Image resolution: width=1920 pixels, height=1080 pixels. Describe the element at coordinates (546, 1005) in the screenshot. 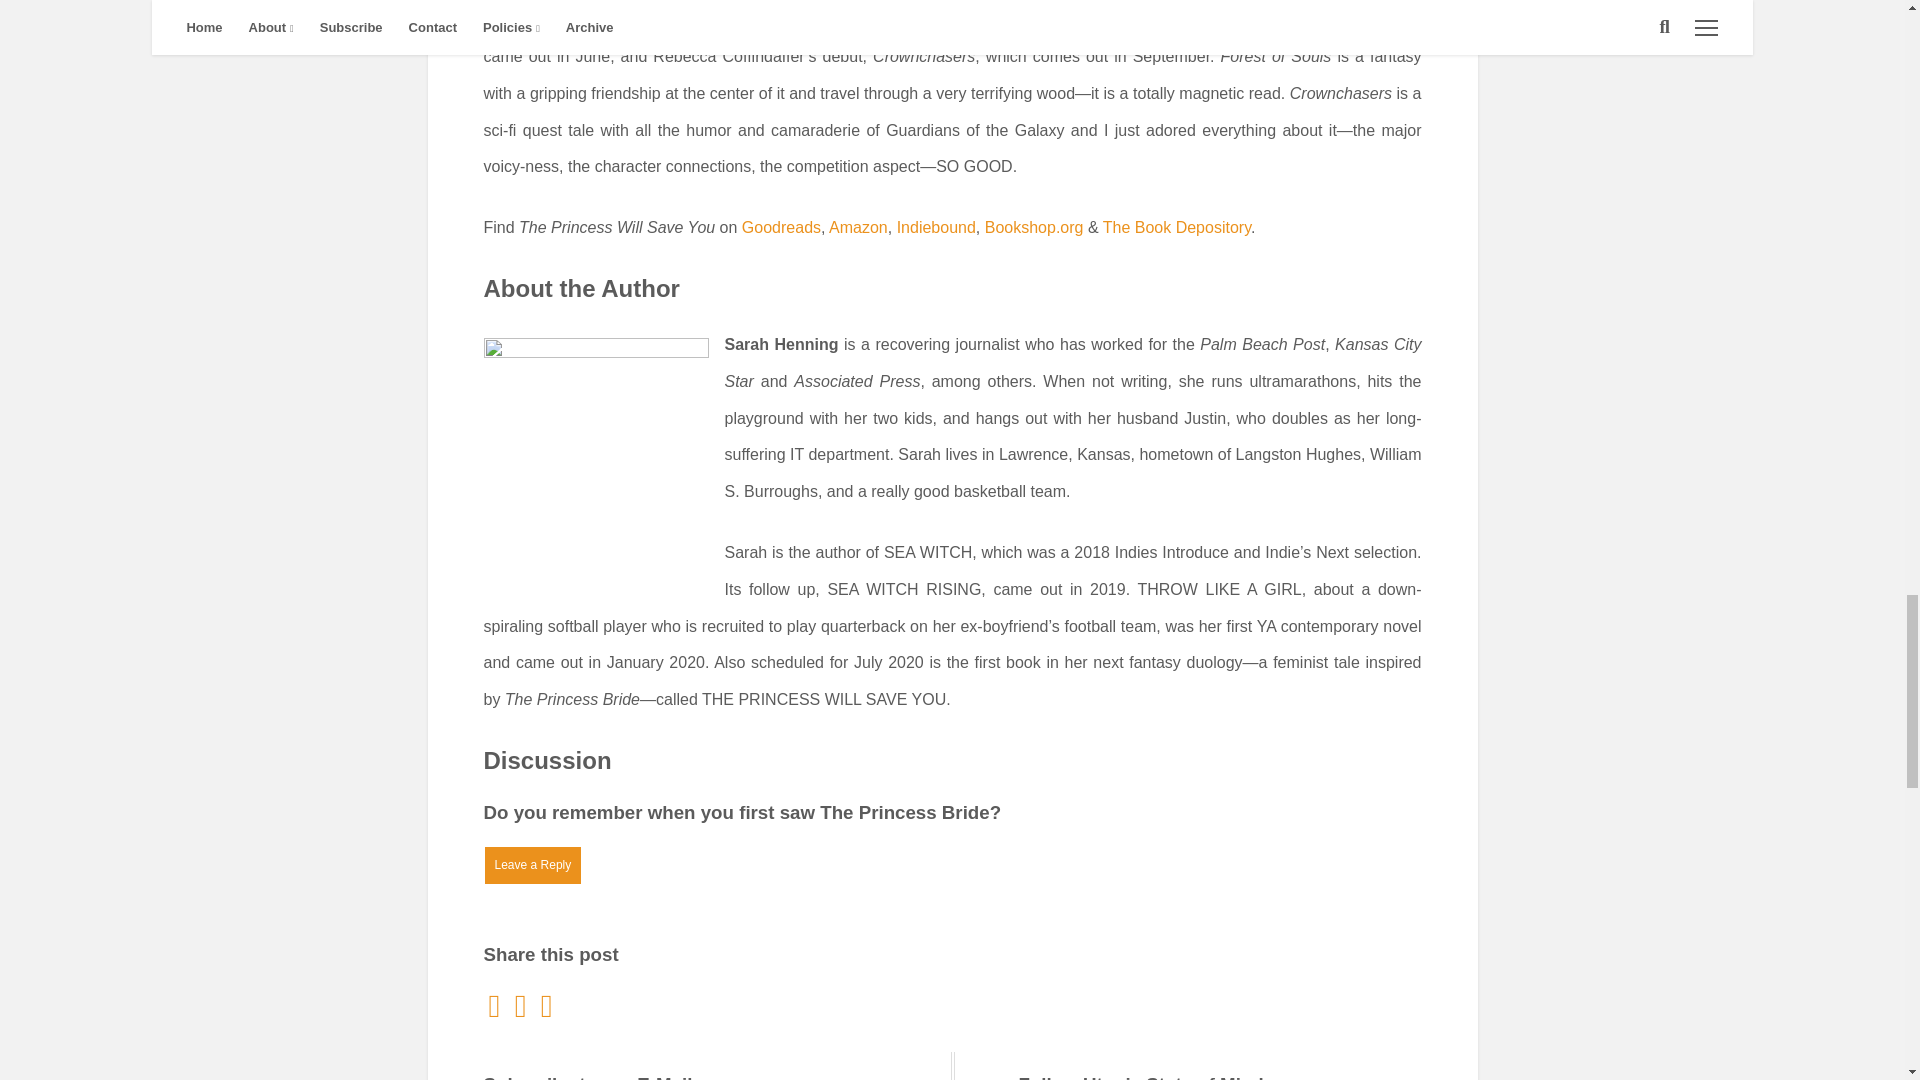

I see `Facebook` at that location.